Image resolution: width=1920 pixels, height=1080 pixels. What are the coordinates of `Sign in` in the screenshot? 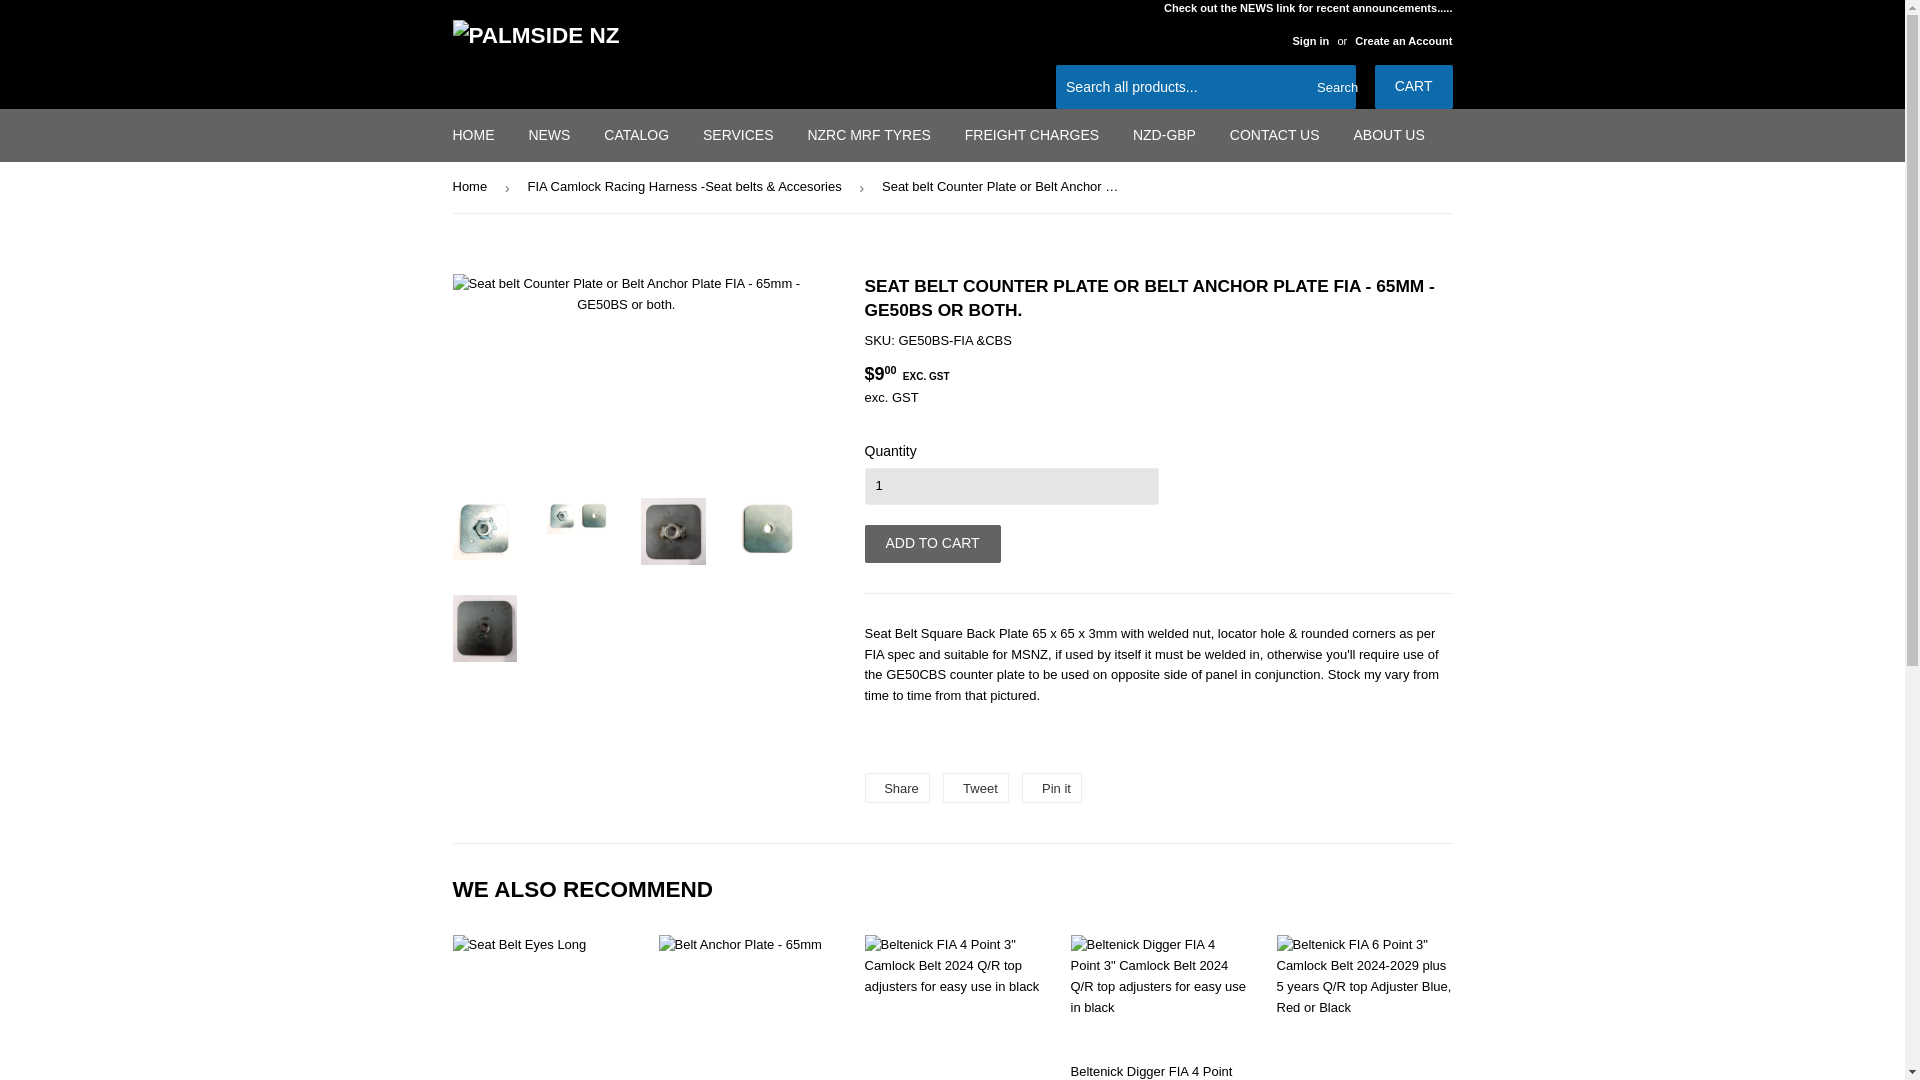 It's located at (1310, 40).